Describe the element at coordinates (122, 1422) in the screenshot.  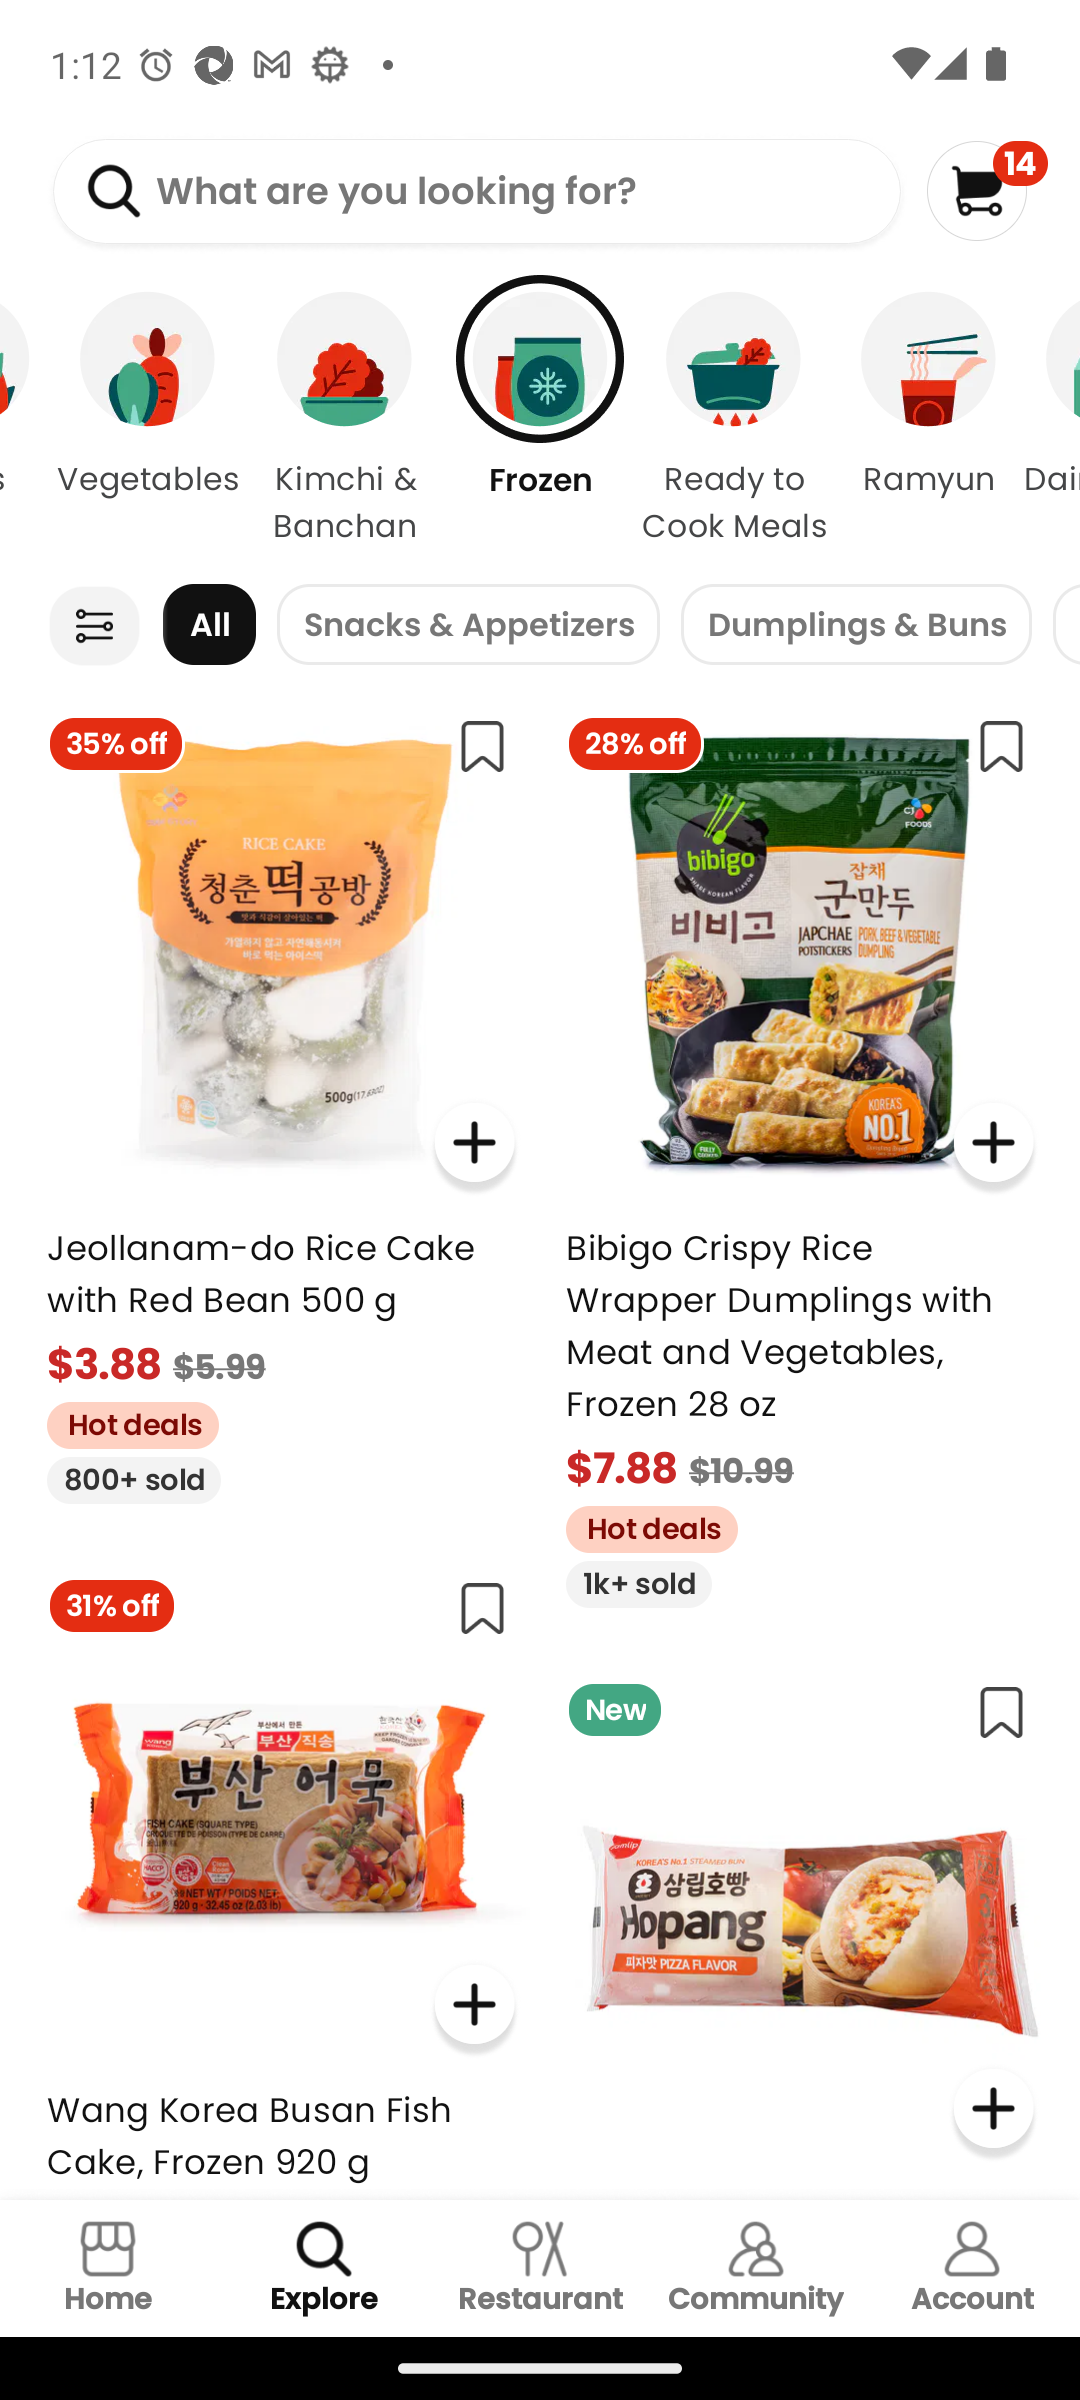
I see `Hot deals` at that location.